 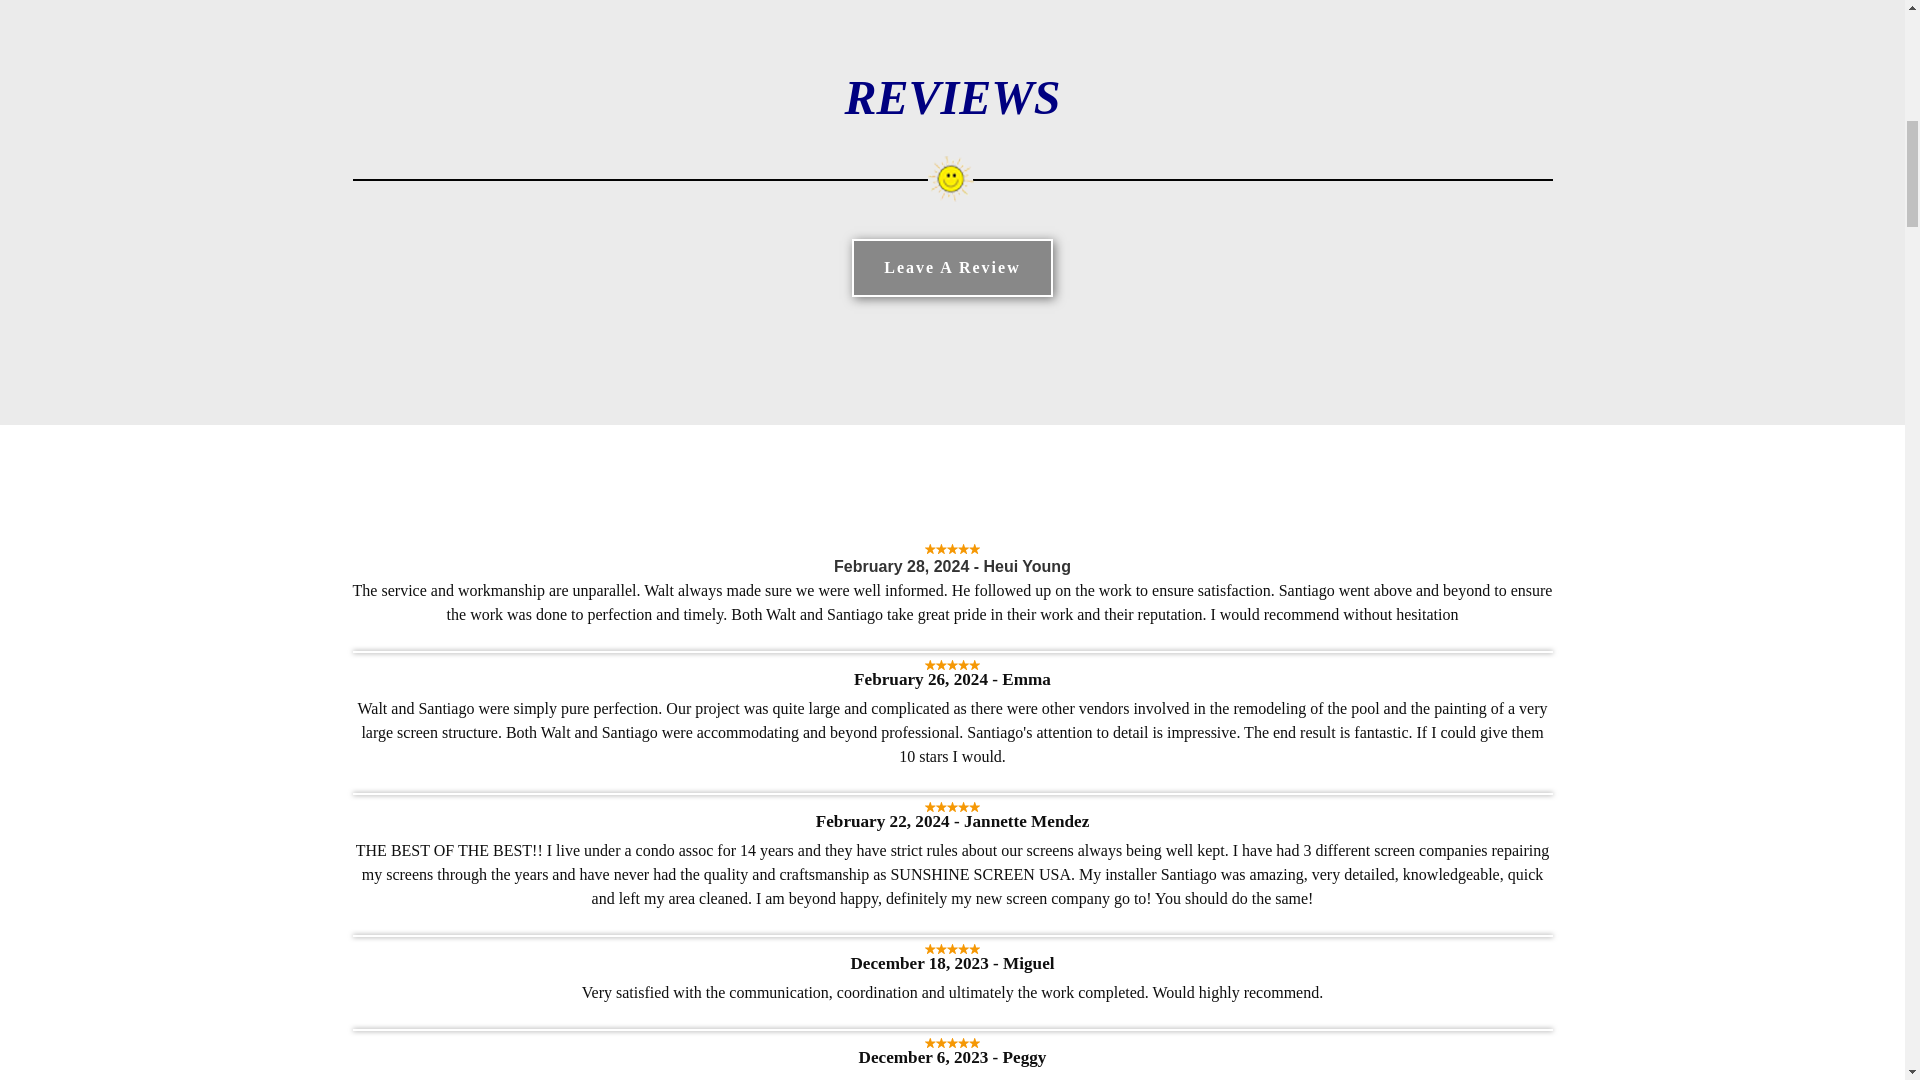 What do you see at coordinates (952, 550) in the screenshot?
I see `5 Stars` at bounding box center [952, 550].